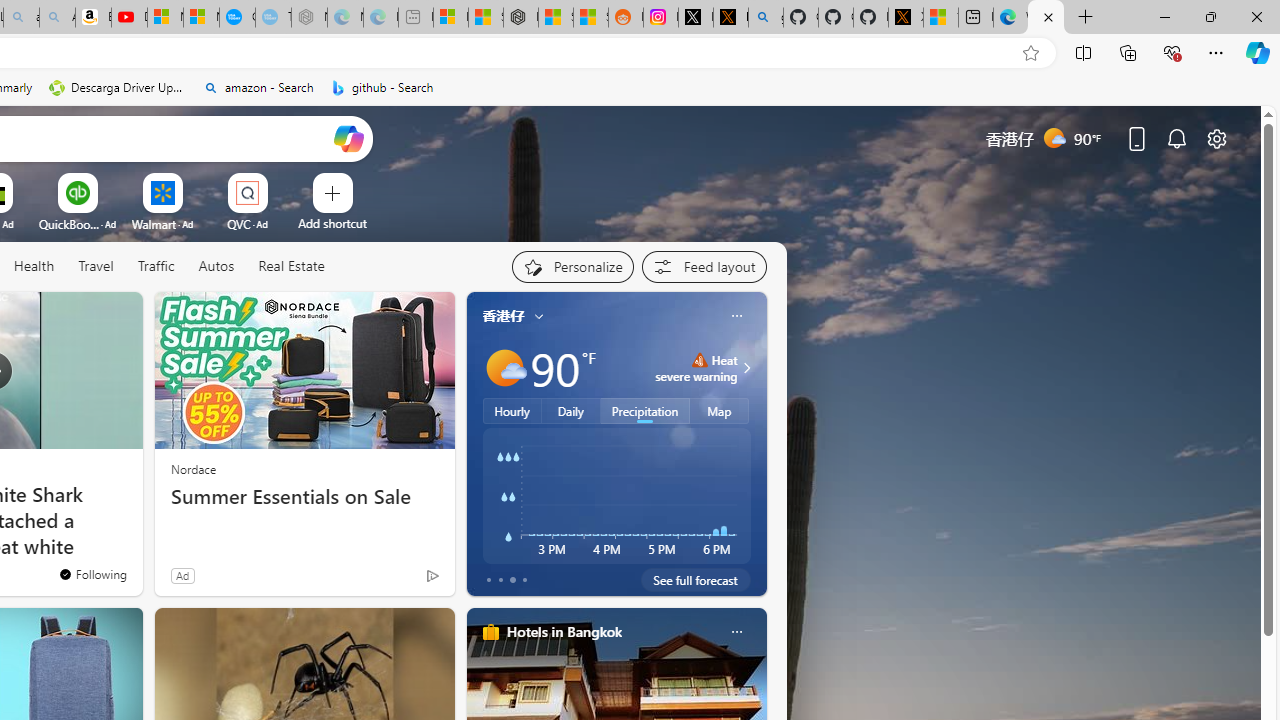 Image resolution: width=1280 pixels, height=720 pixels. I want to click on Hotels in Bangkok, so click(564, 631).